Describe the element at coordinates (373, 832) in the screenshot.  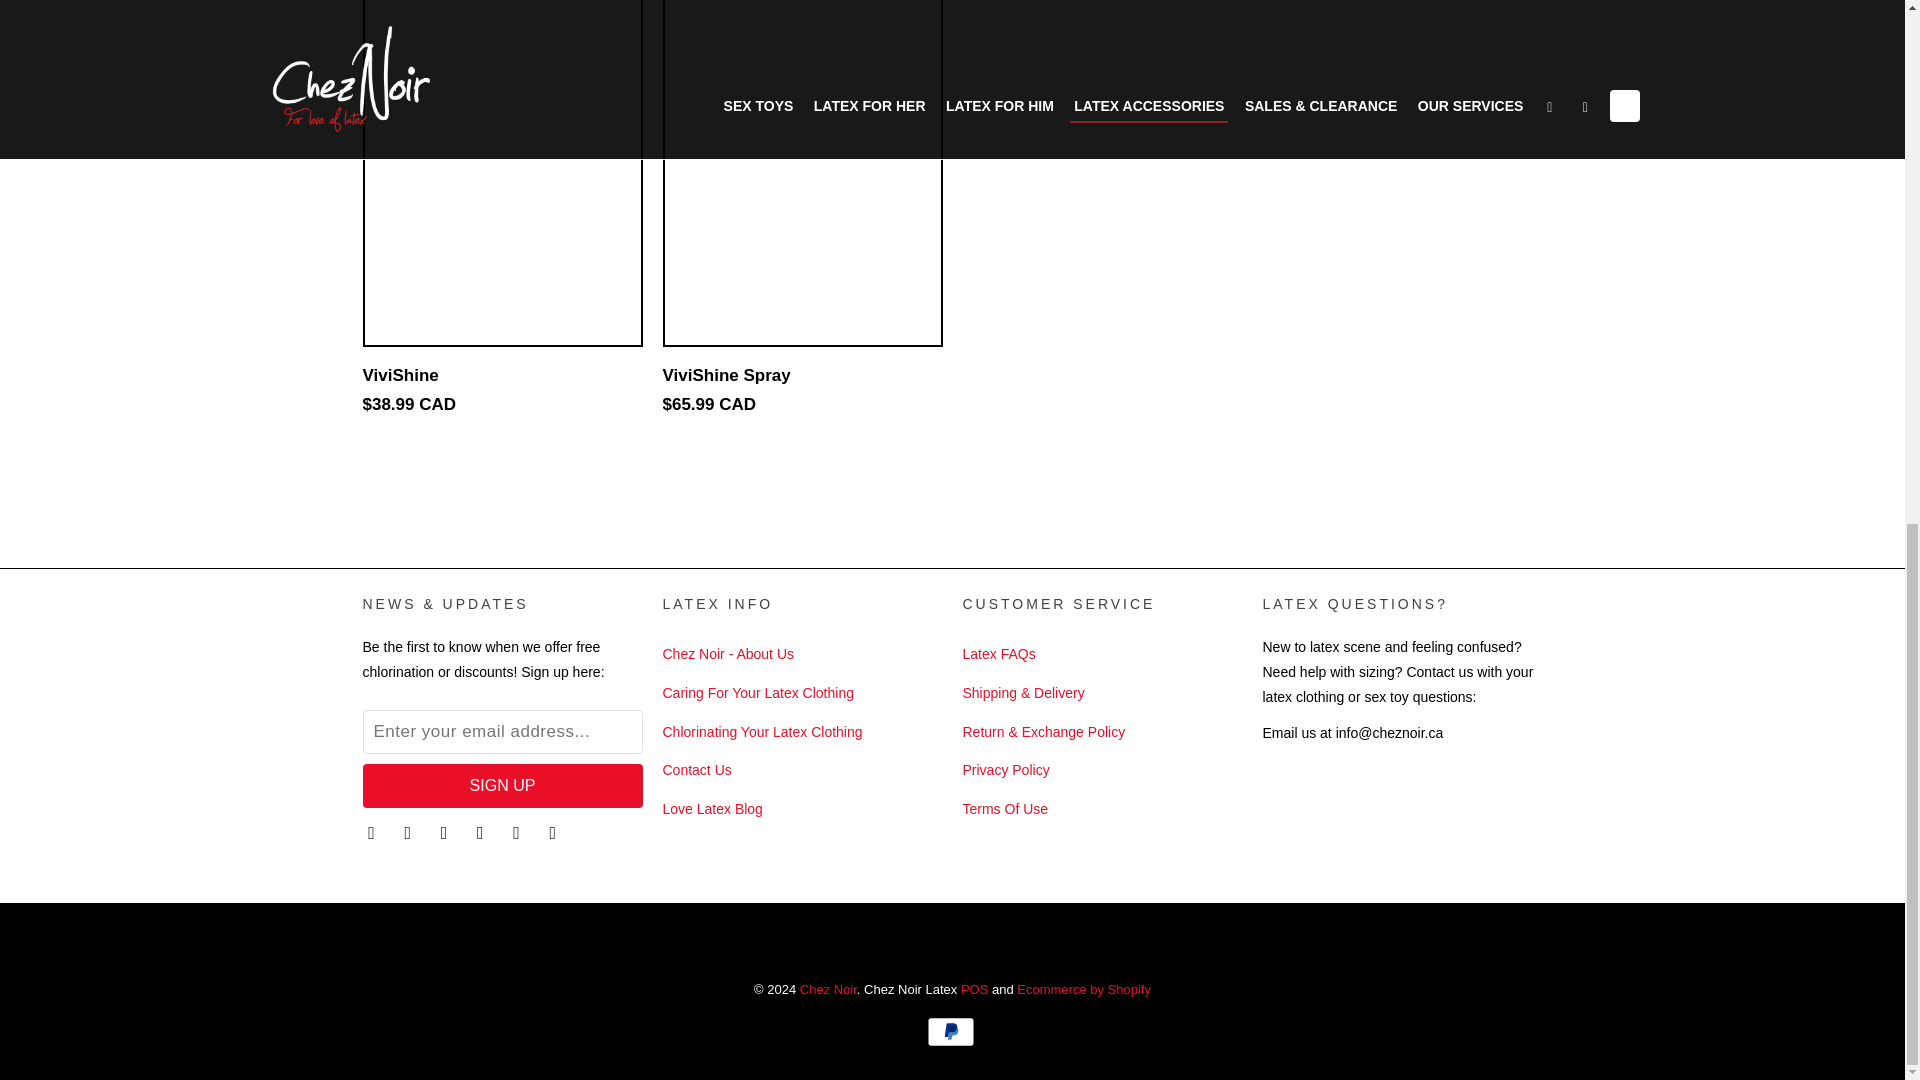
I see `Chez Noir on Twitter` at that location.